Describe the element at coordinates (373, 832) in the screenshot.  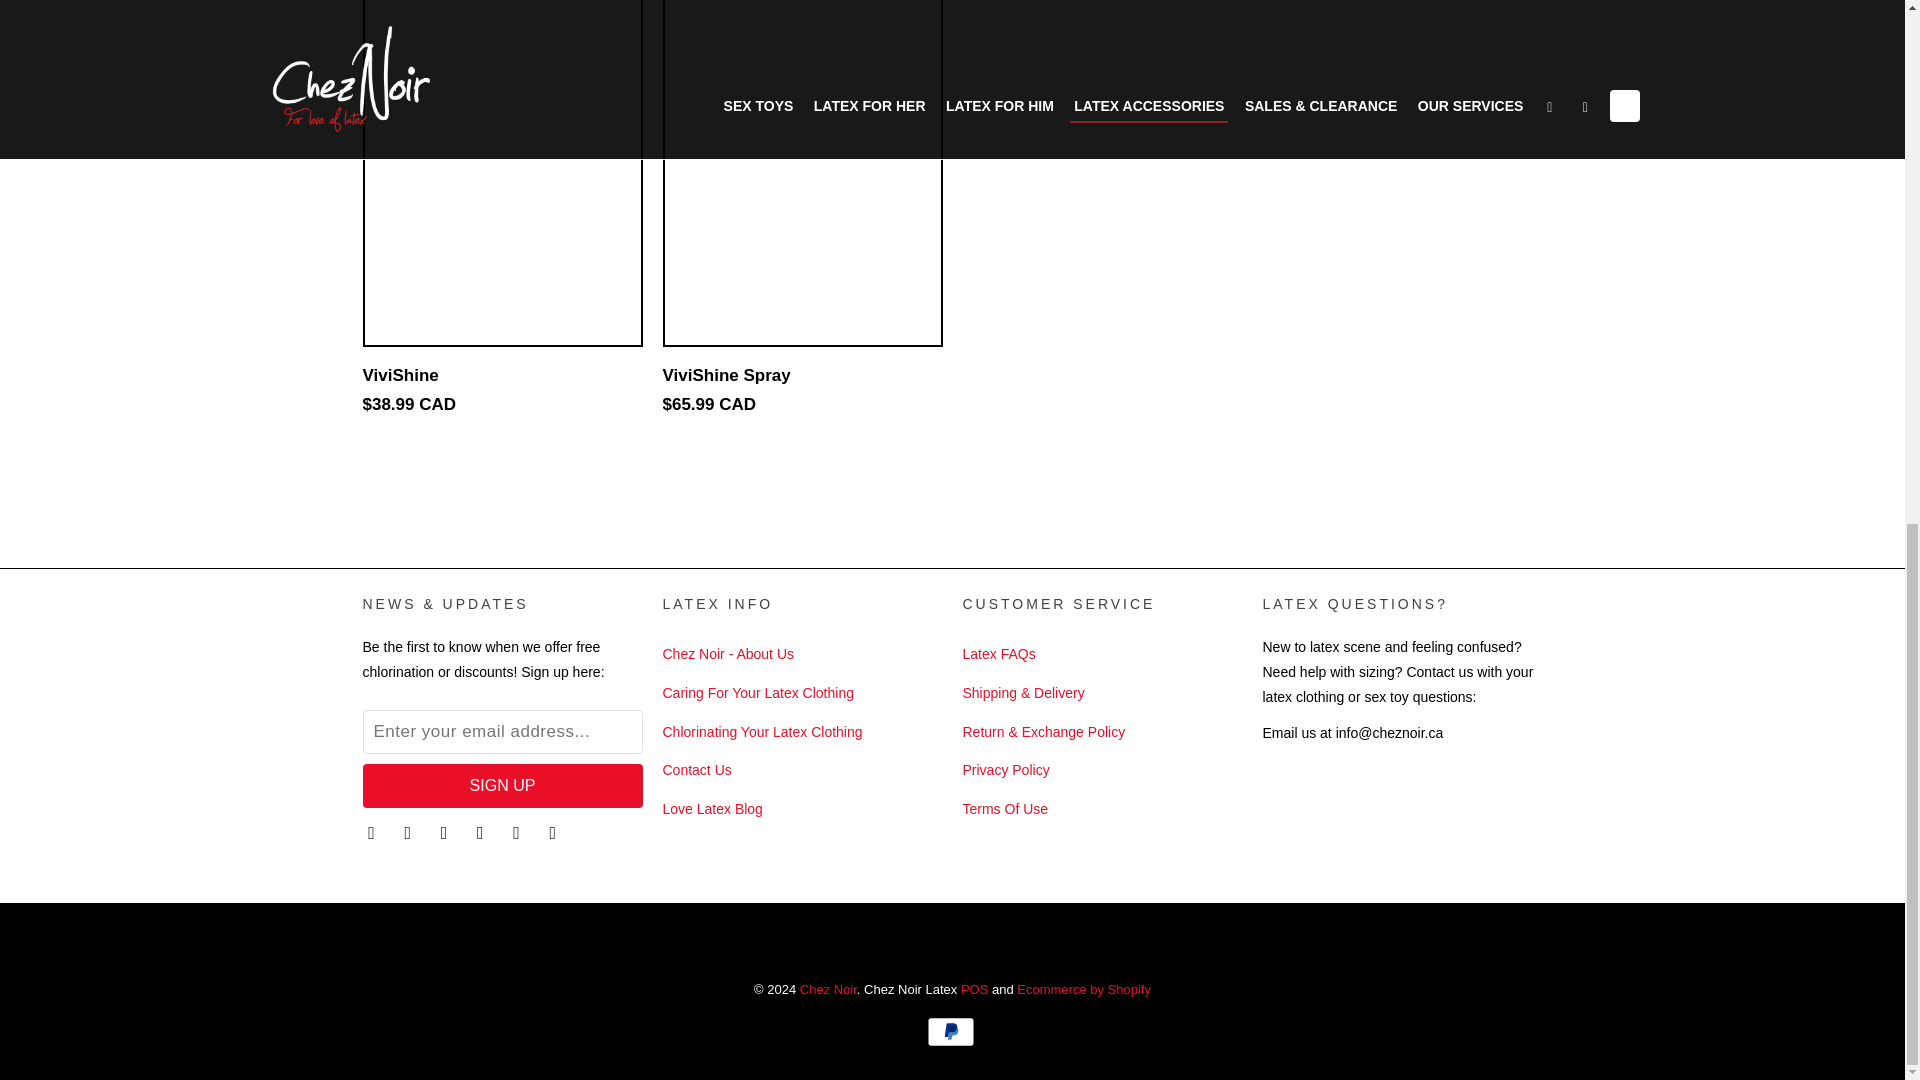
I see `Chez Noir on Twitter` at that location.